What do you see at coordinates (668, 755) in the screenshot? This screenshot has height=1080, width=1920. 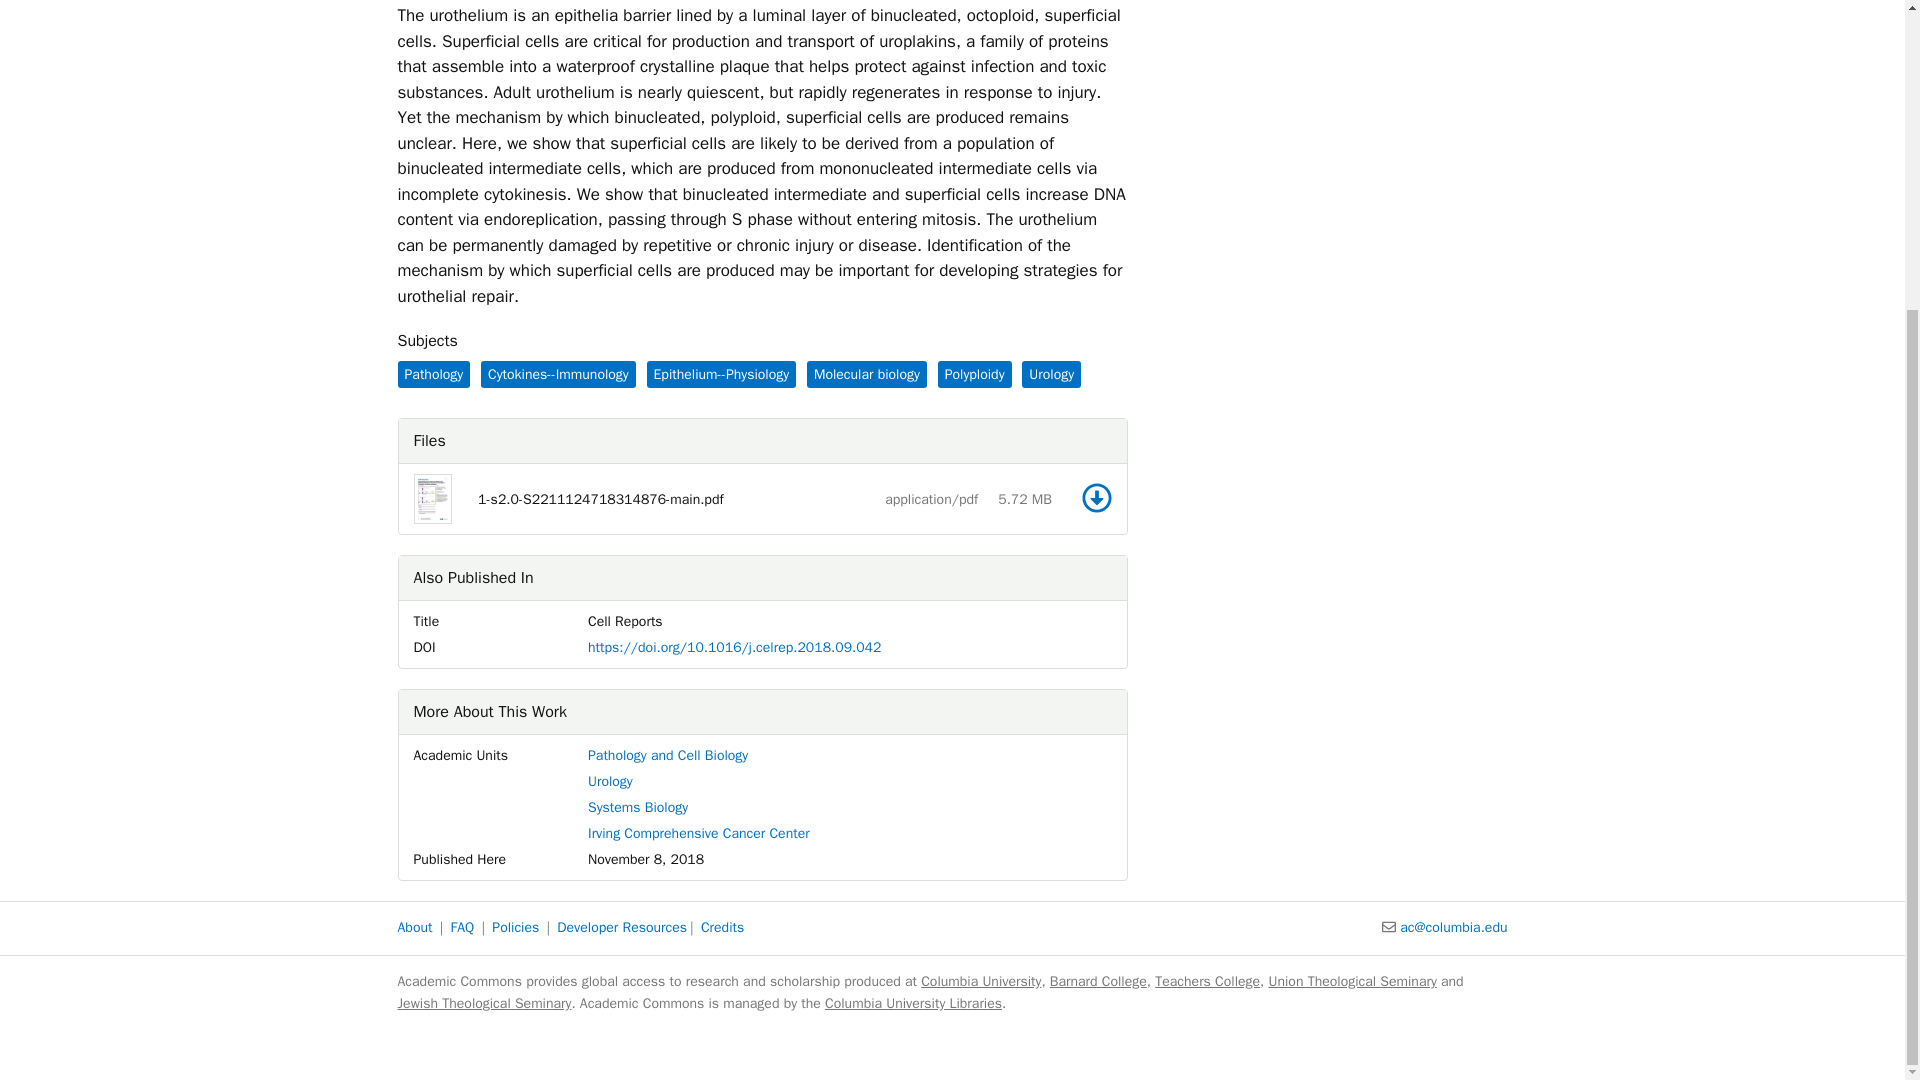 I see `Pathology and Cell Biology` at bounding box center [668, 755].